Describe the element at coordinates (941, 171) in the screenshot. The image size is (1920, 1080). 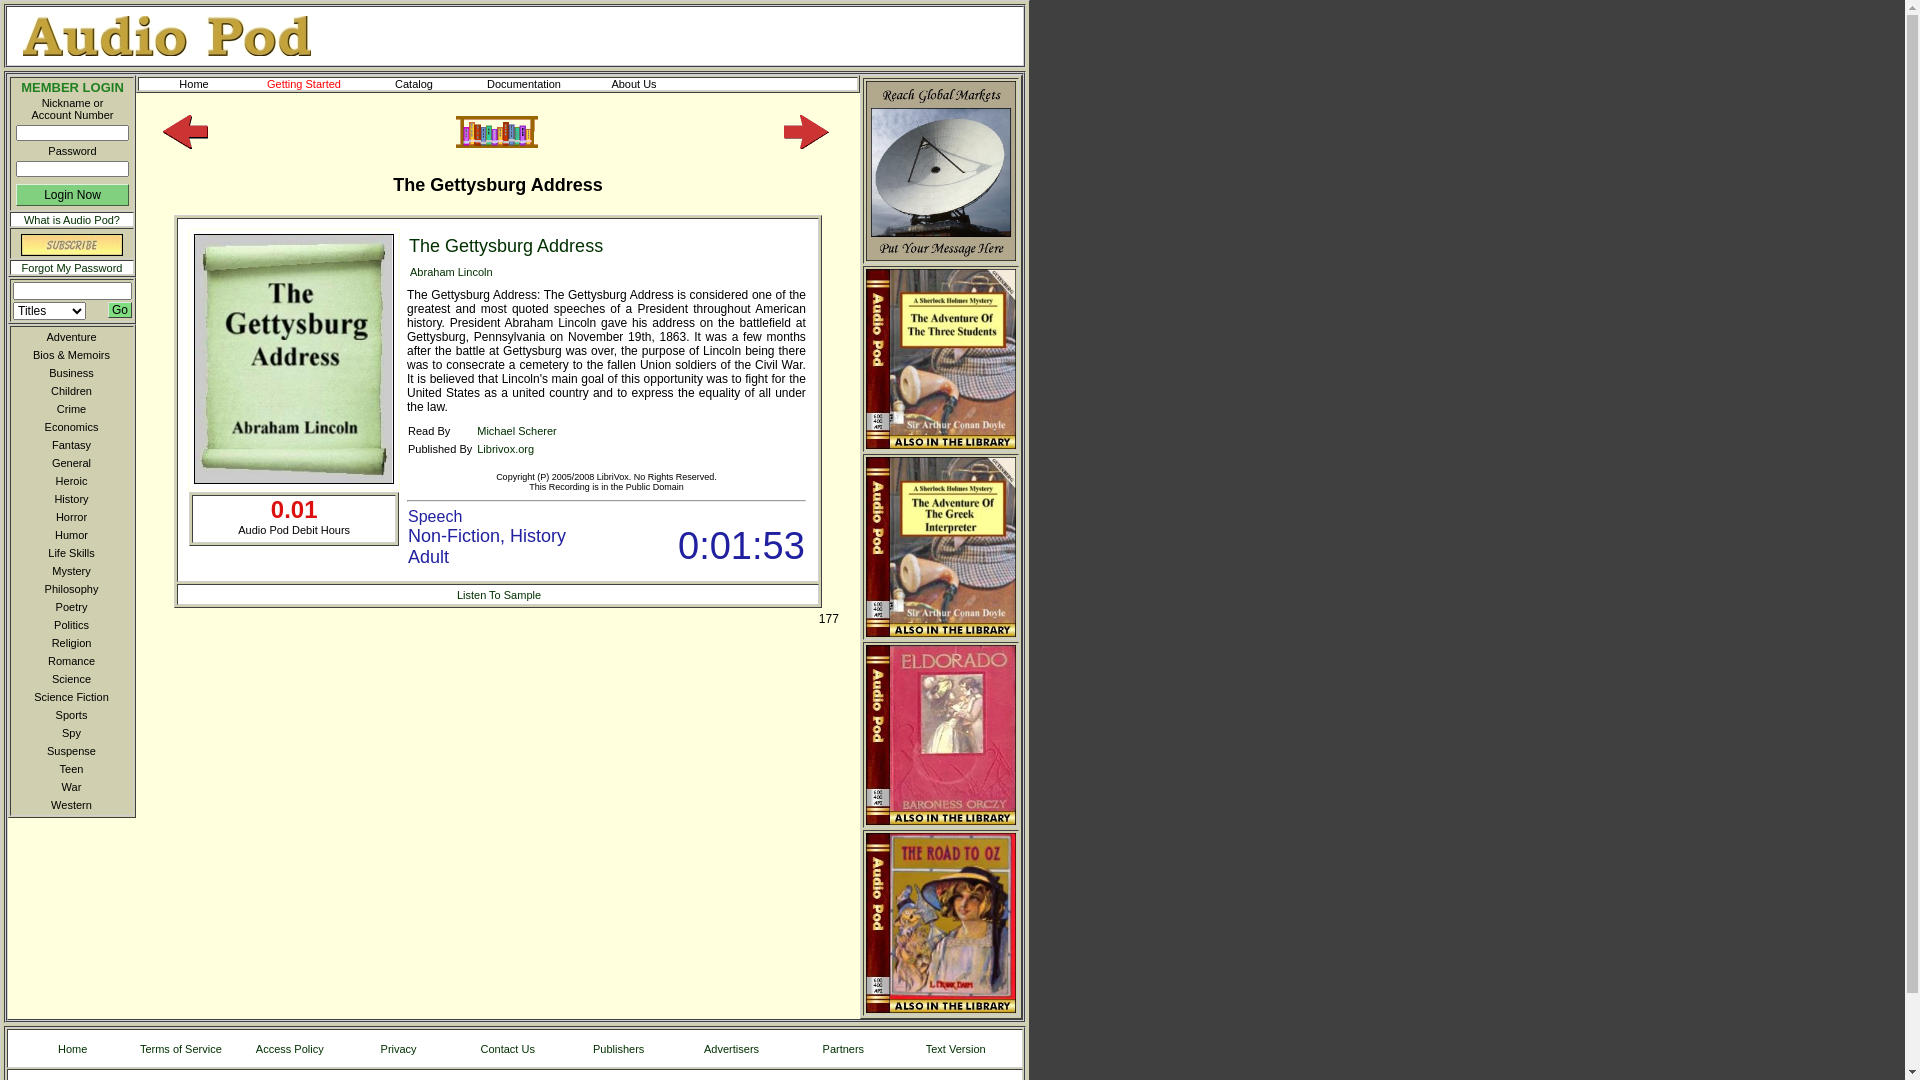
I see `Advertisment Reach Global Markets` at that location.